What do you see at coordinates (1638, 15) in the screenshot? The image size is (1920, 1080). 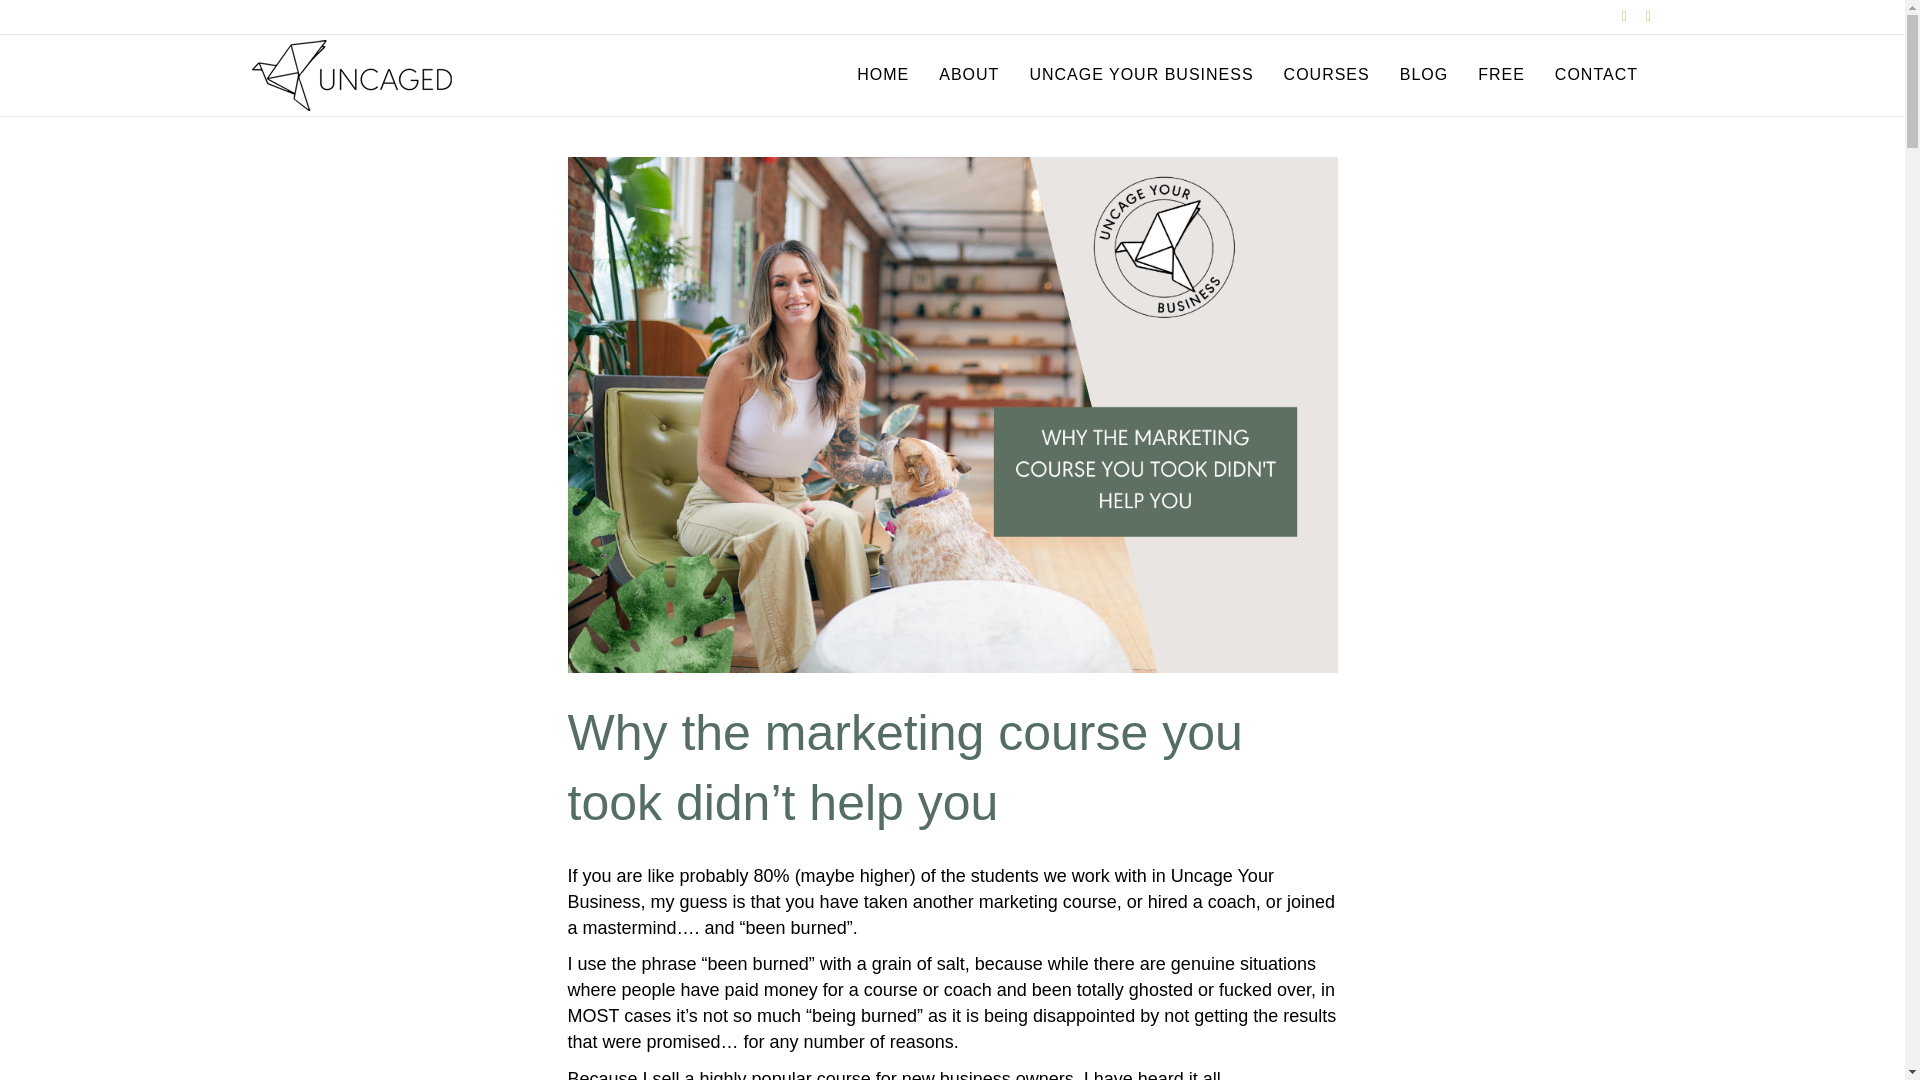 I see `Instagram` at bounding box center [1638, 15].